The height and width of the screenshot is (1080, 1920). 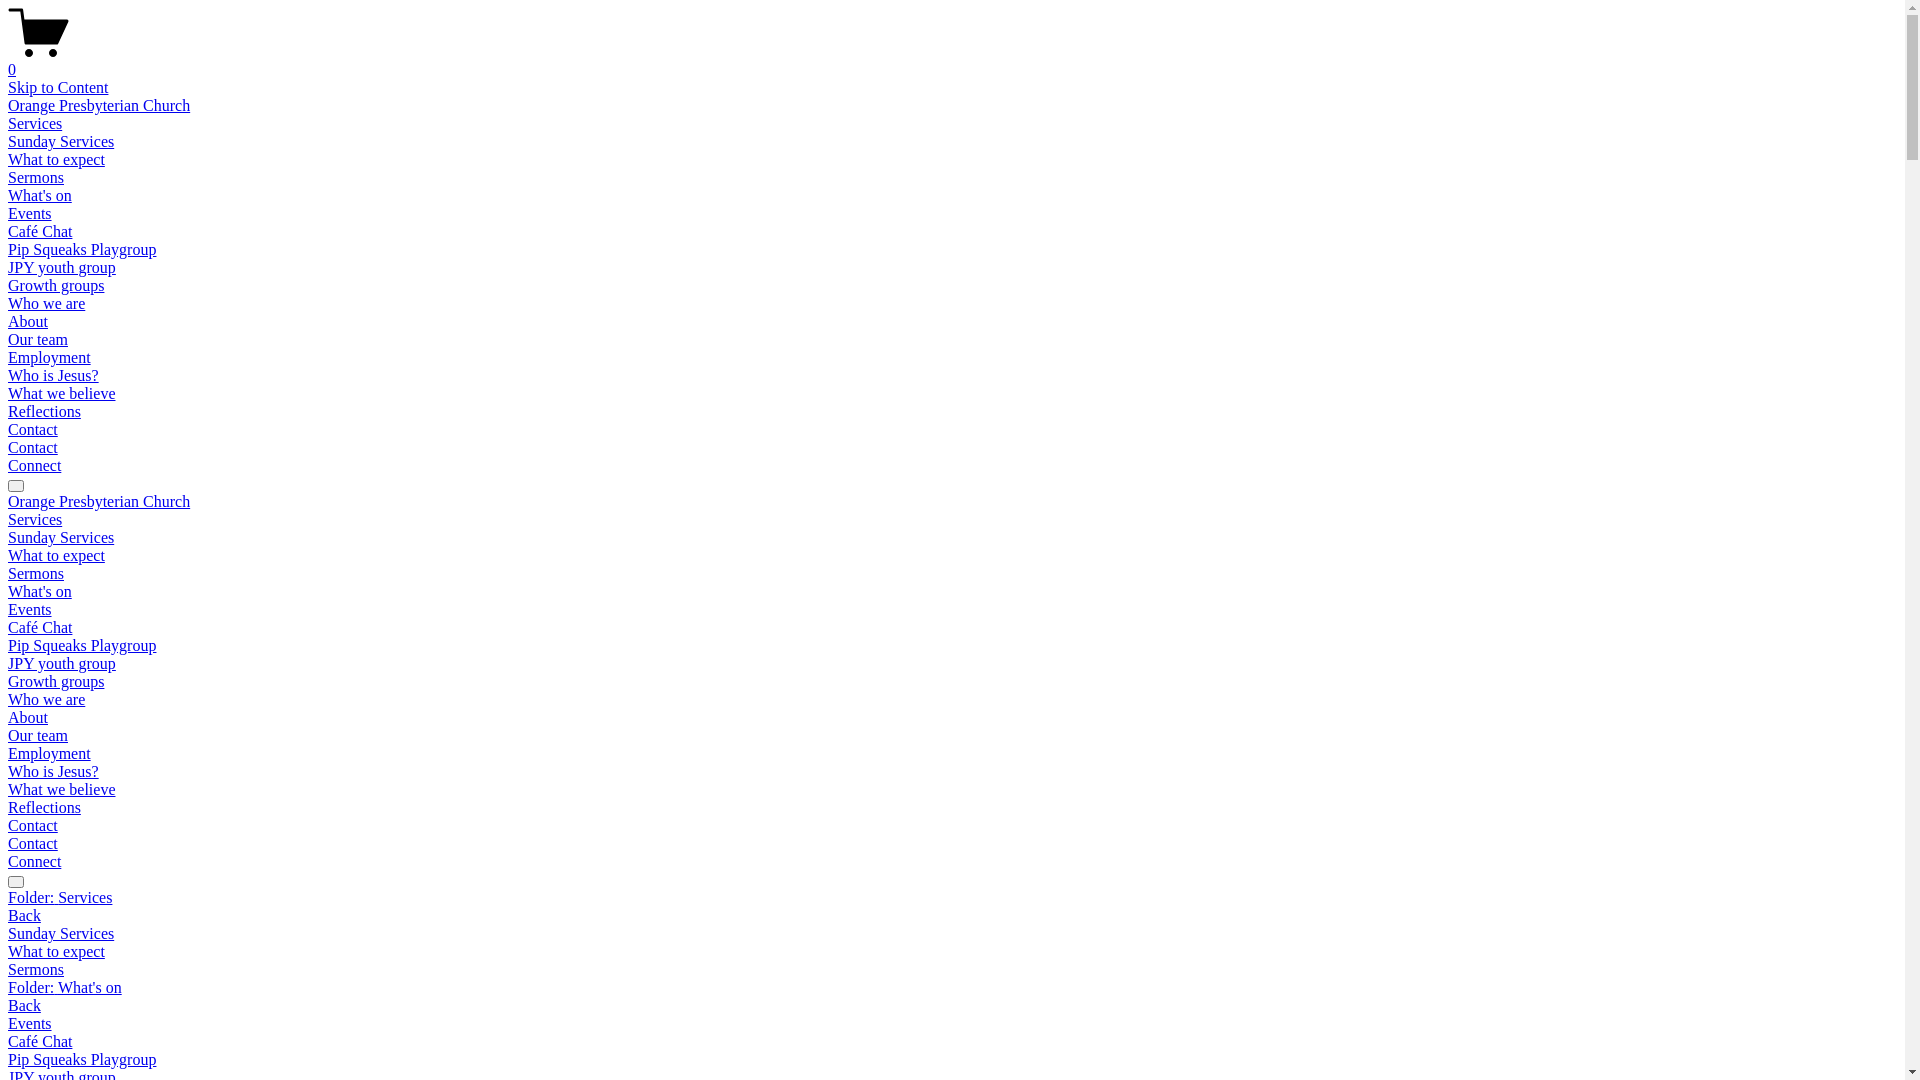 I want to click on What's on, so click(x=40, y=592).